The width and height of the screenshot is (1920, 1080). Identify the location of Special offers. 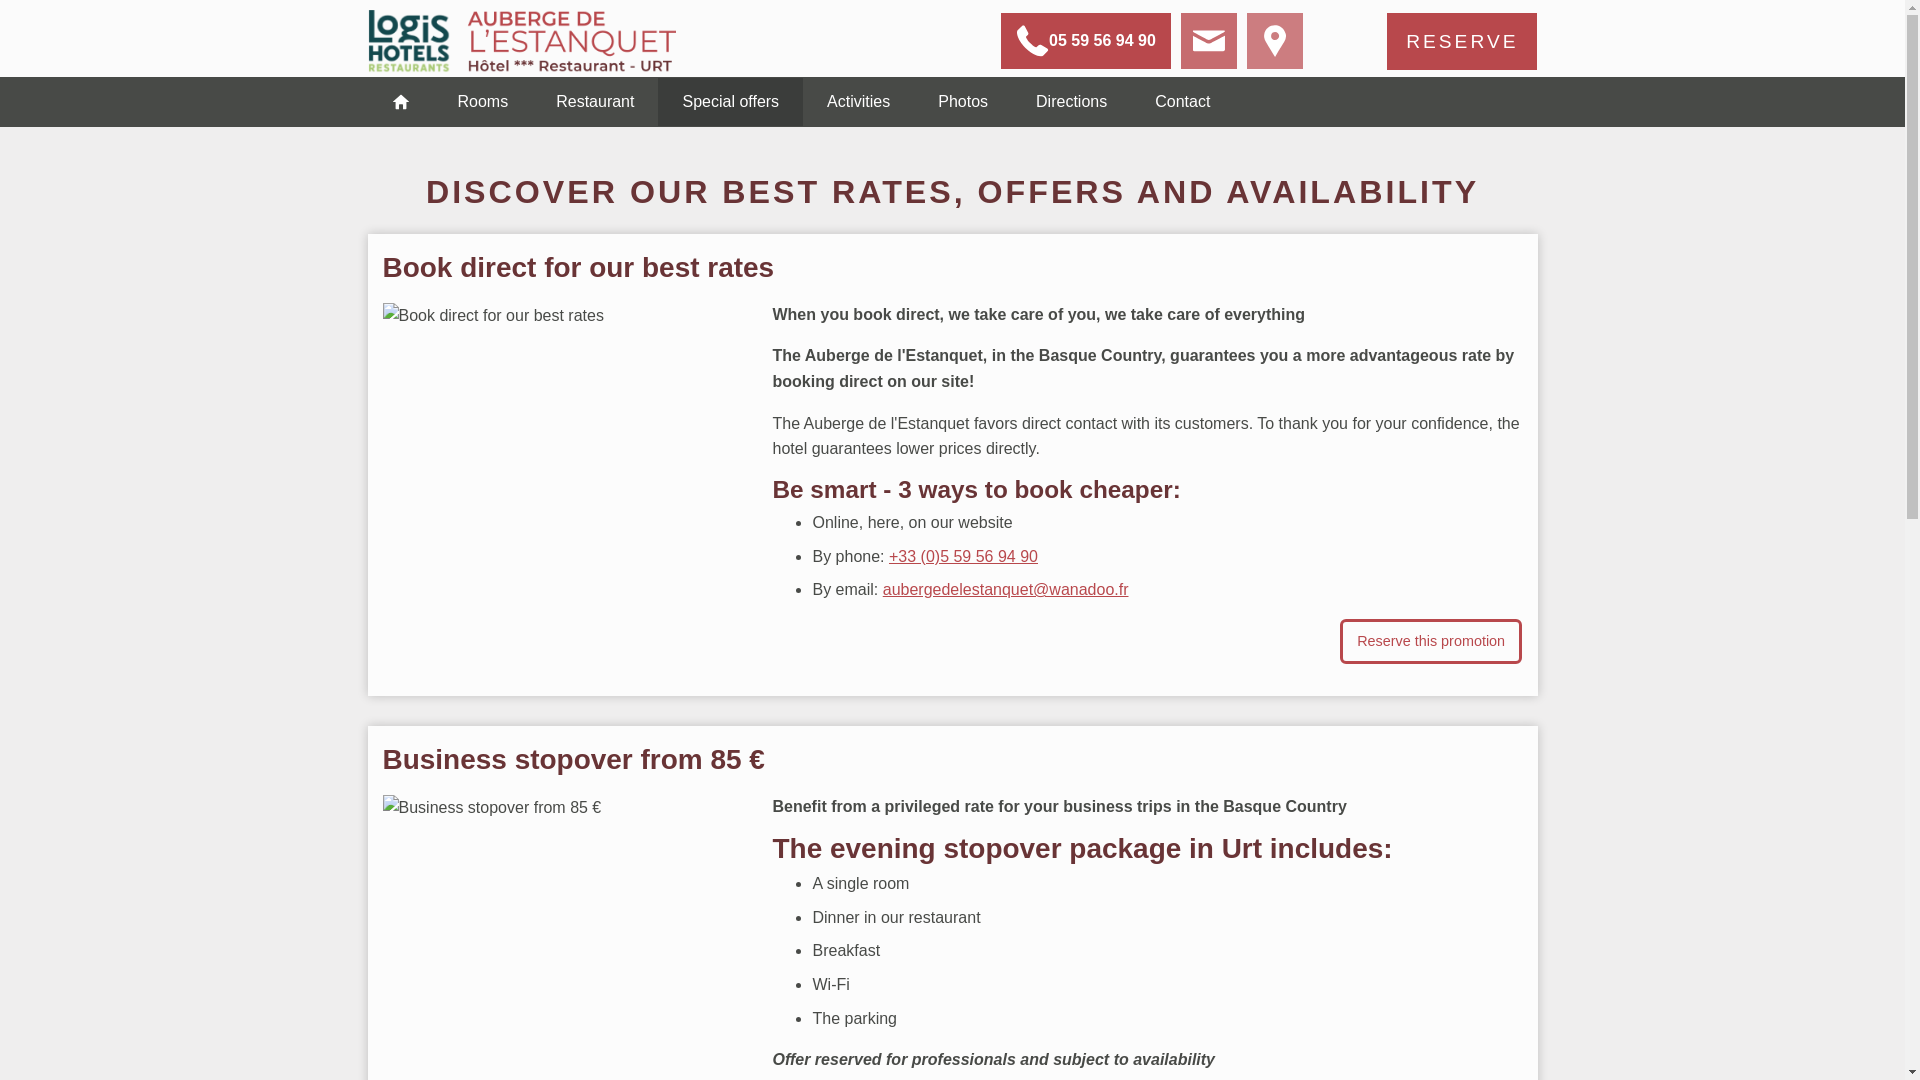
(730, 102).